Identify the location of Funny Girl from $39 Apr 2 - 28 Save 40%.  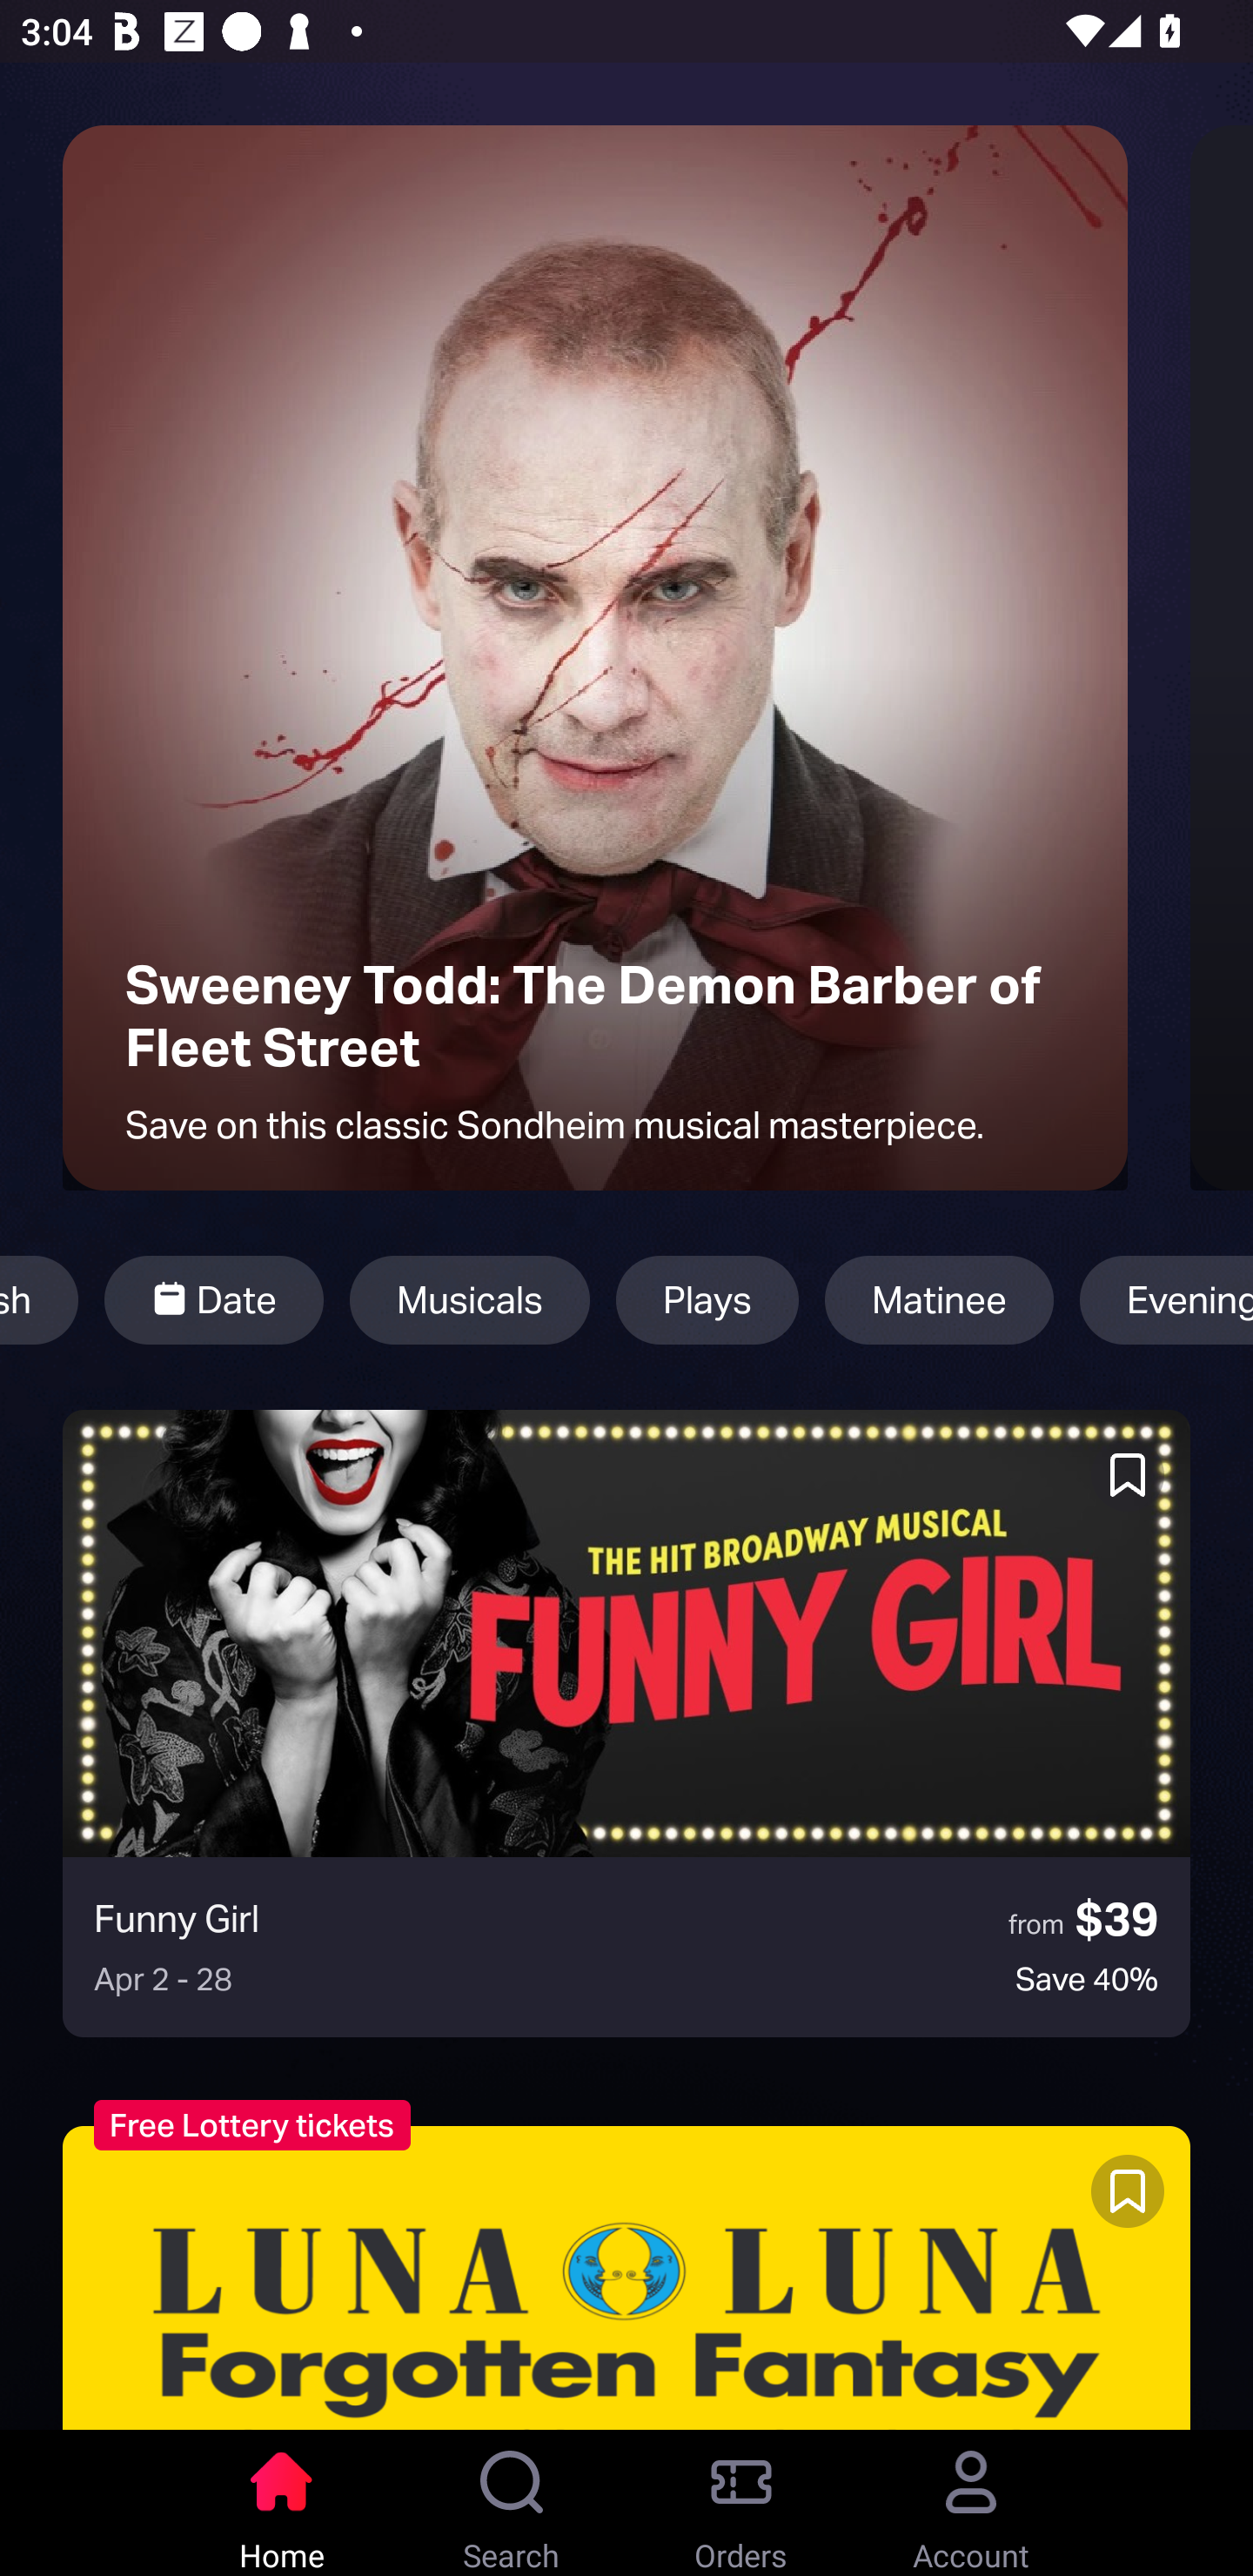
(626, 1723).